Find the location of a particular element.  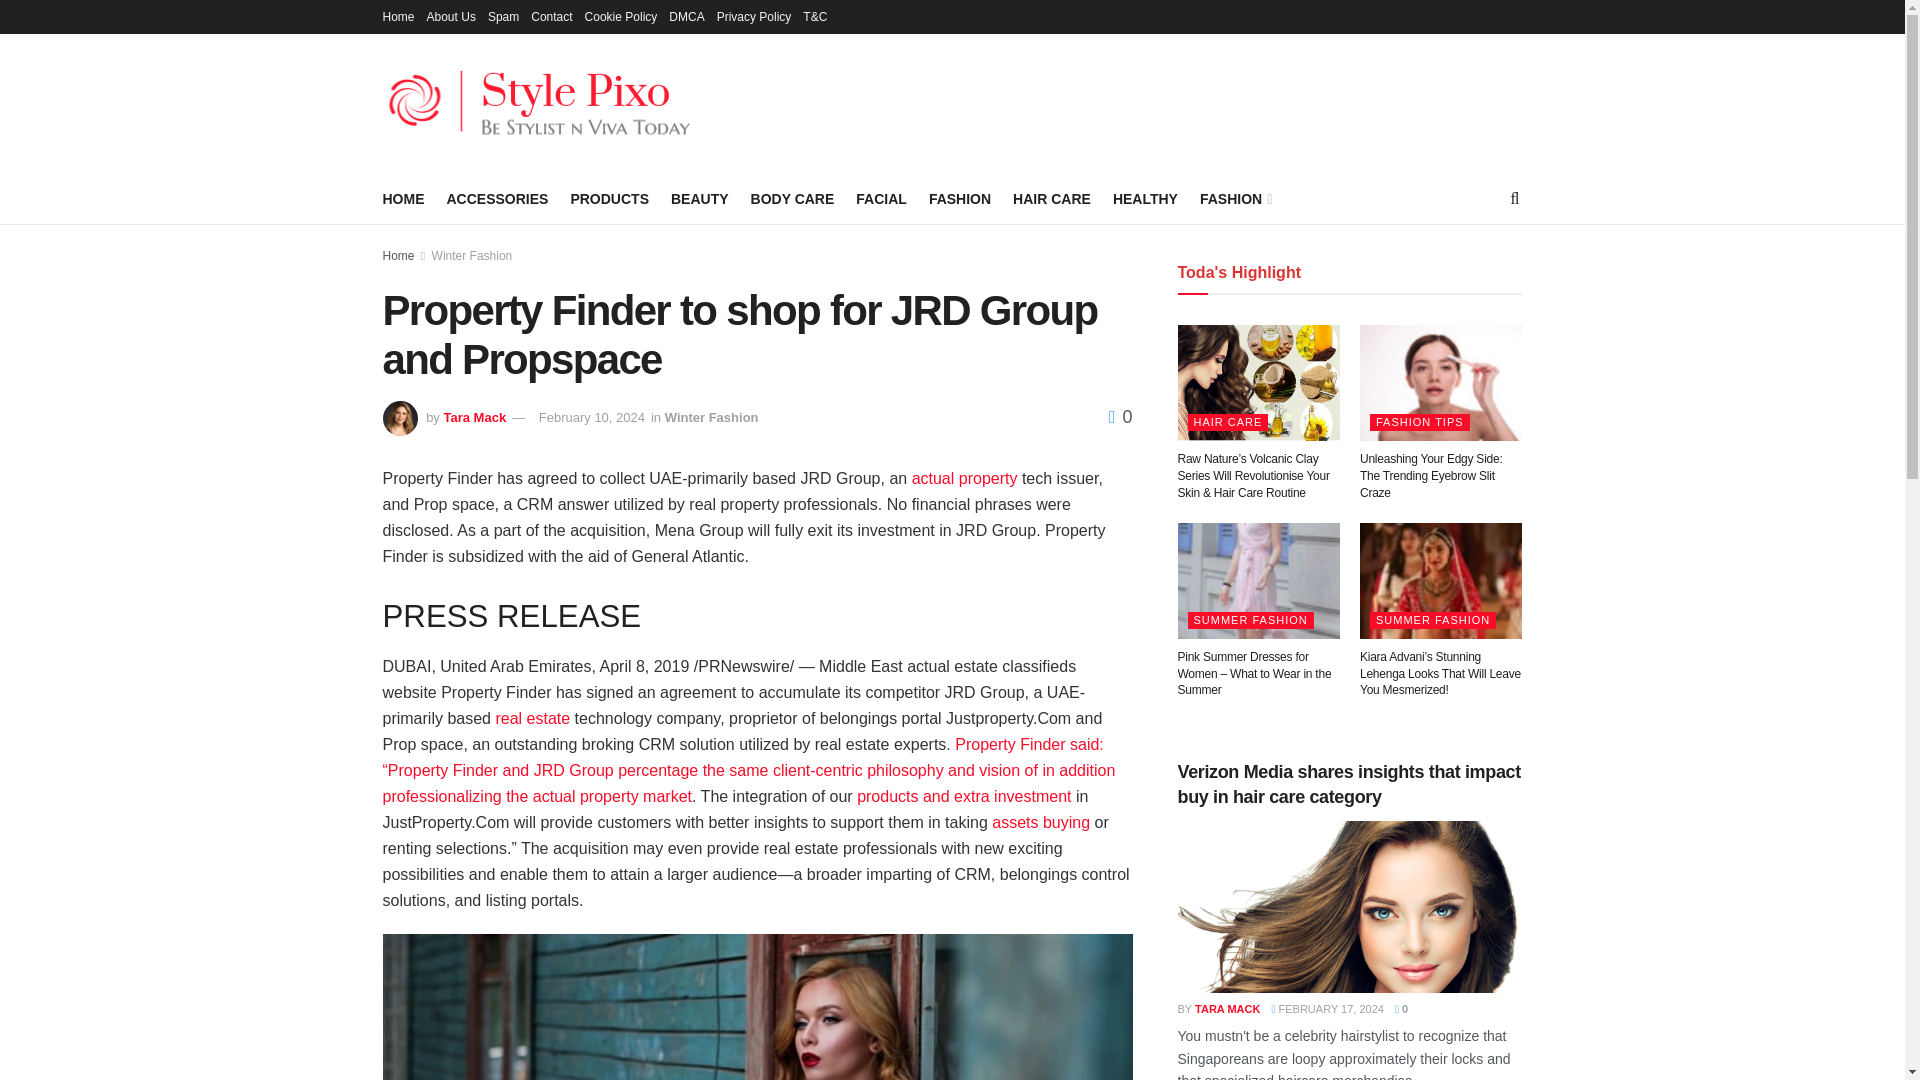

FASHION is located at coordinates (1234, 198).